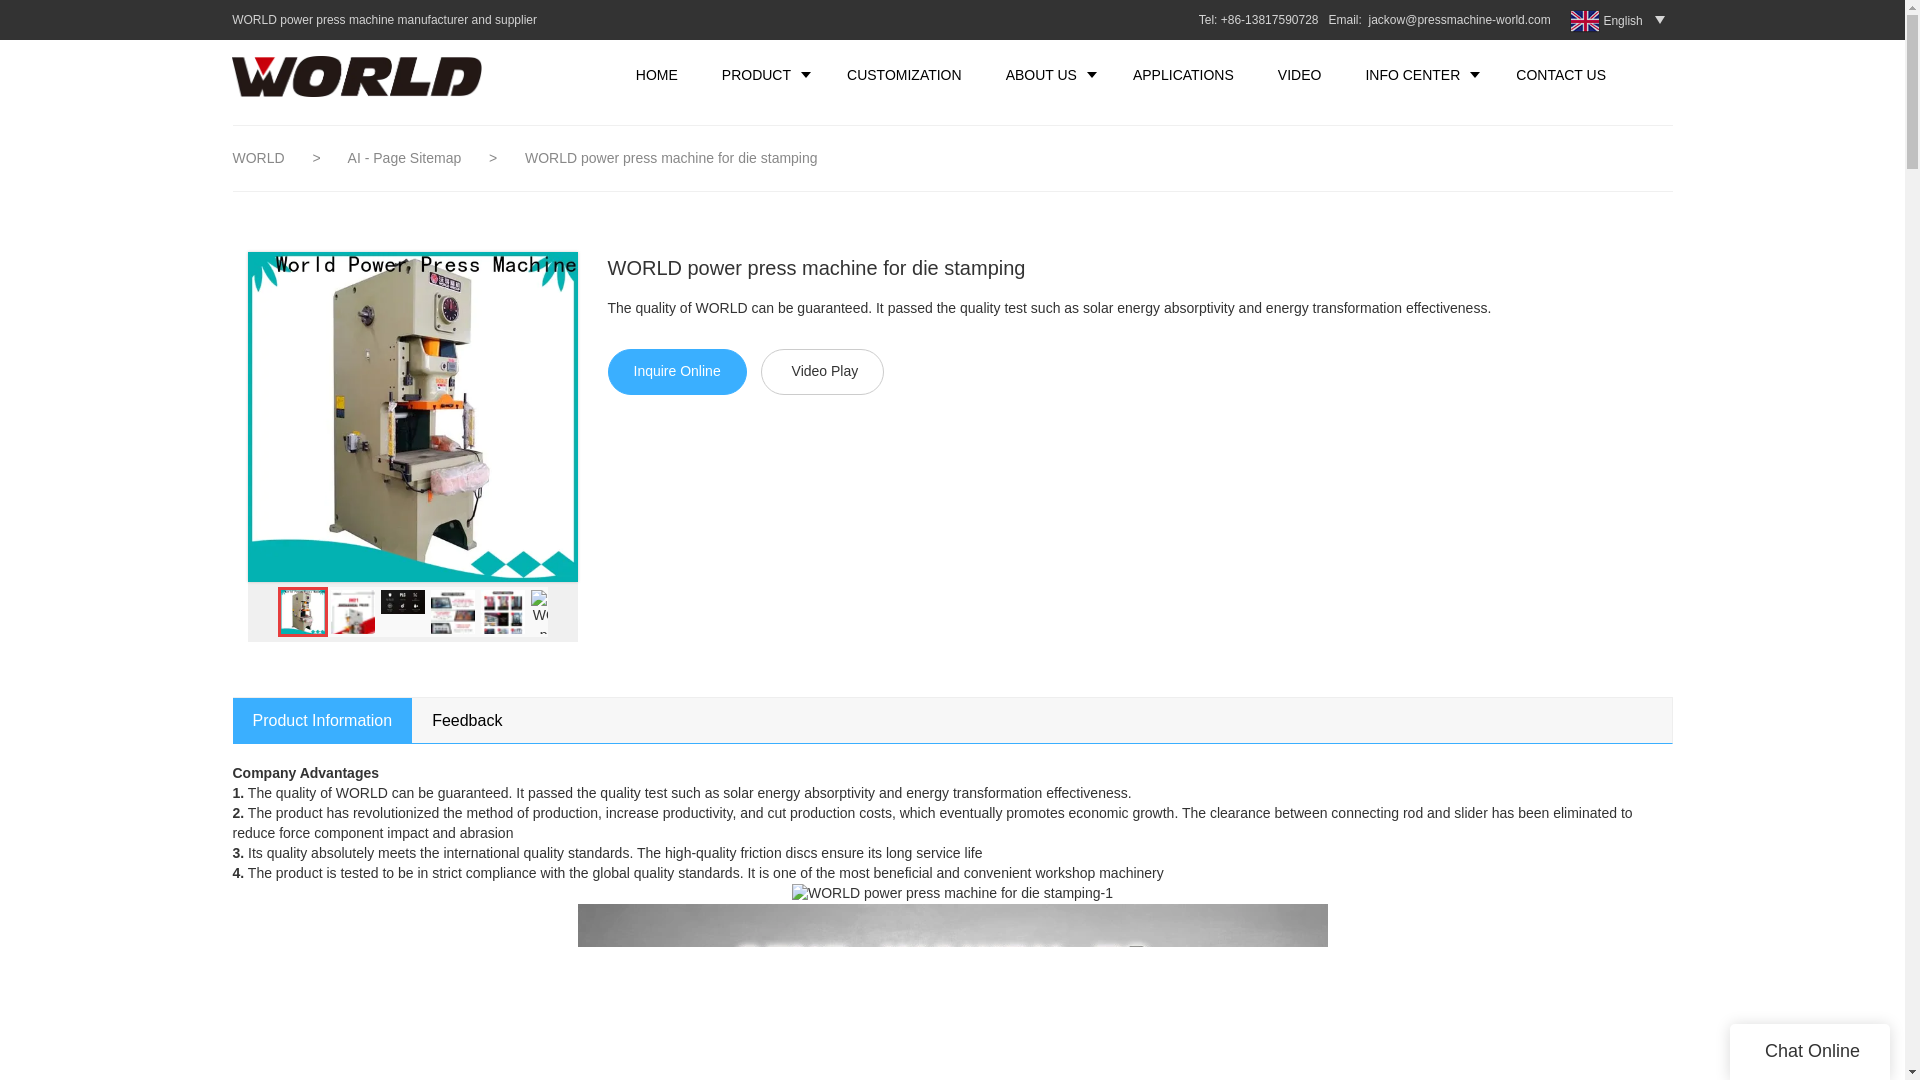  What do you see at coordinates (406, 158) in the screenshot?
I see `AI - Page Sitemap` at bounding box center [406, 158].